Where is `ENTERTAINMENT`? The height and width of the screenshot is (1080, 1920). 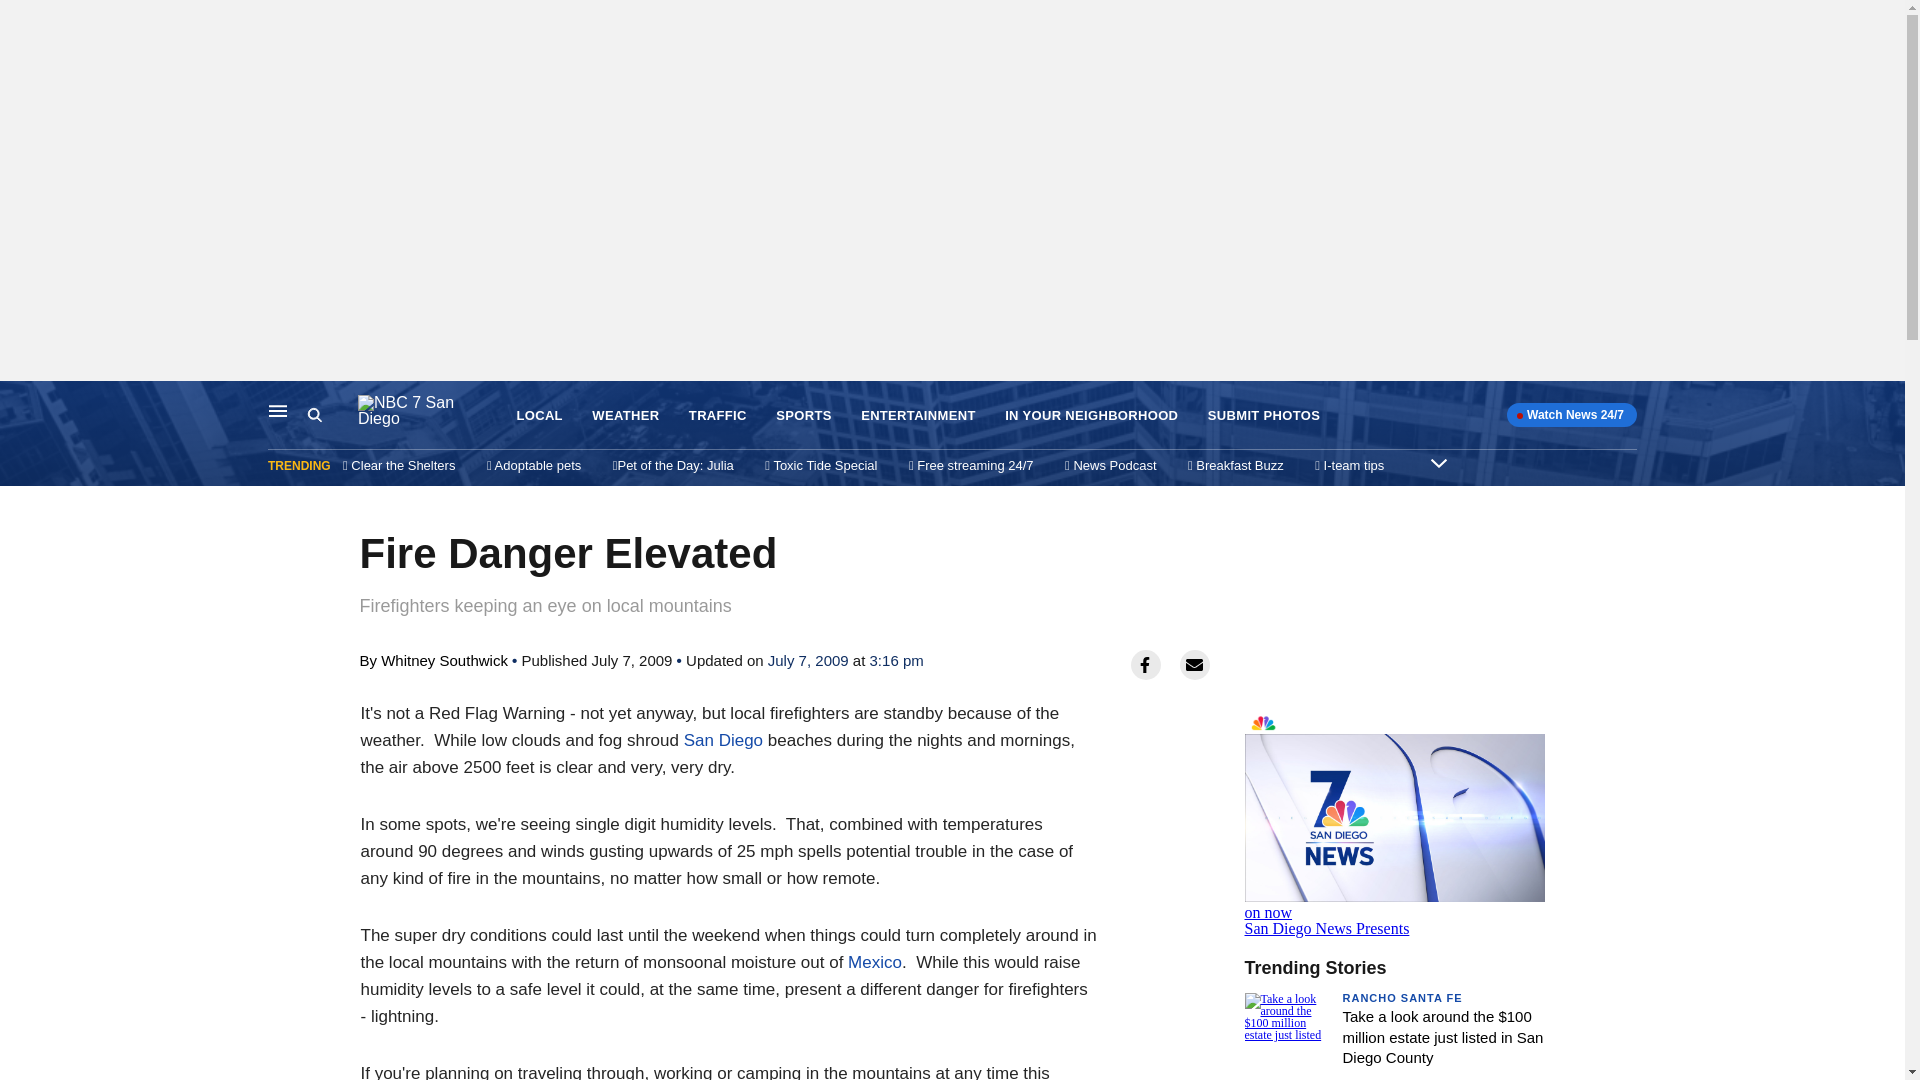 ENTERTAINMENT is located at coordinates (1394, 818).